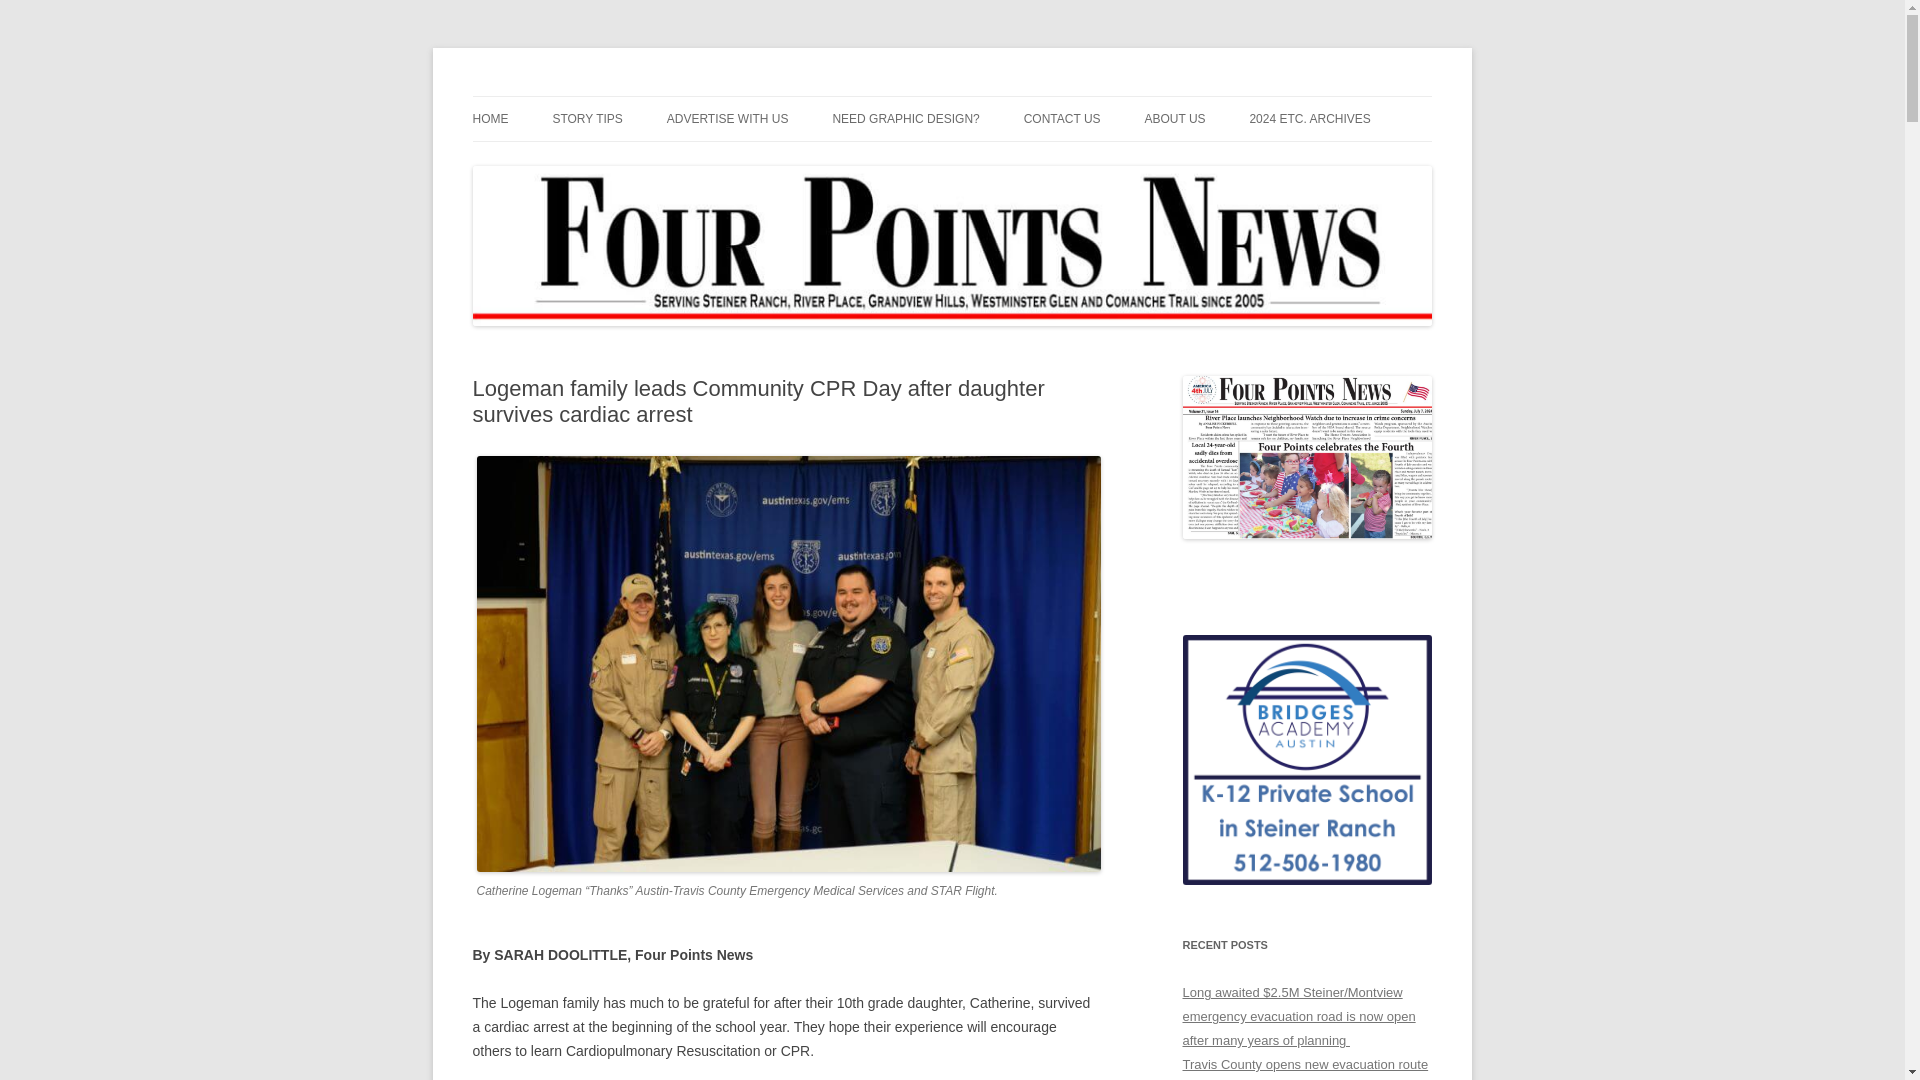  Describe the element at coordinates (1310, 119) in the screenshot. I see `2024 ETC. ARCHIVES` at that location.